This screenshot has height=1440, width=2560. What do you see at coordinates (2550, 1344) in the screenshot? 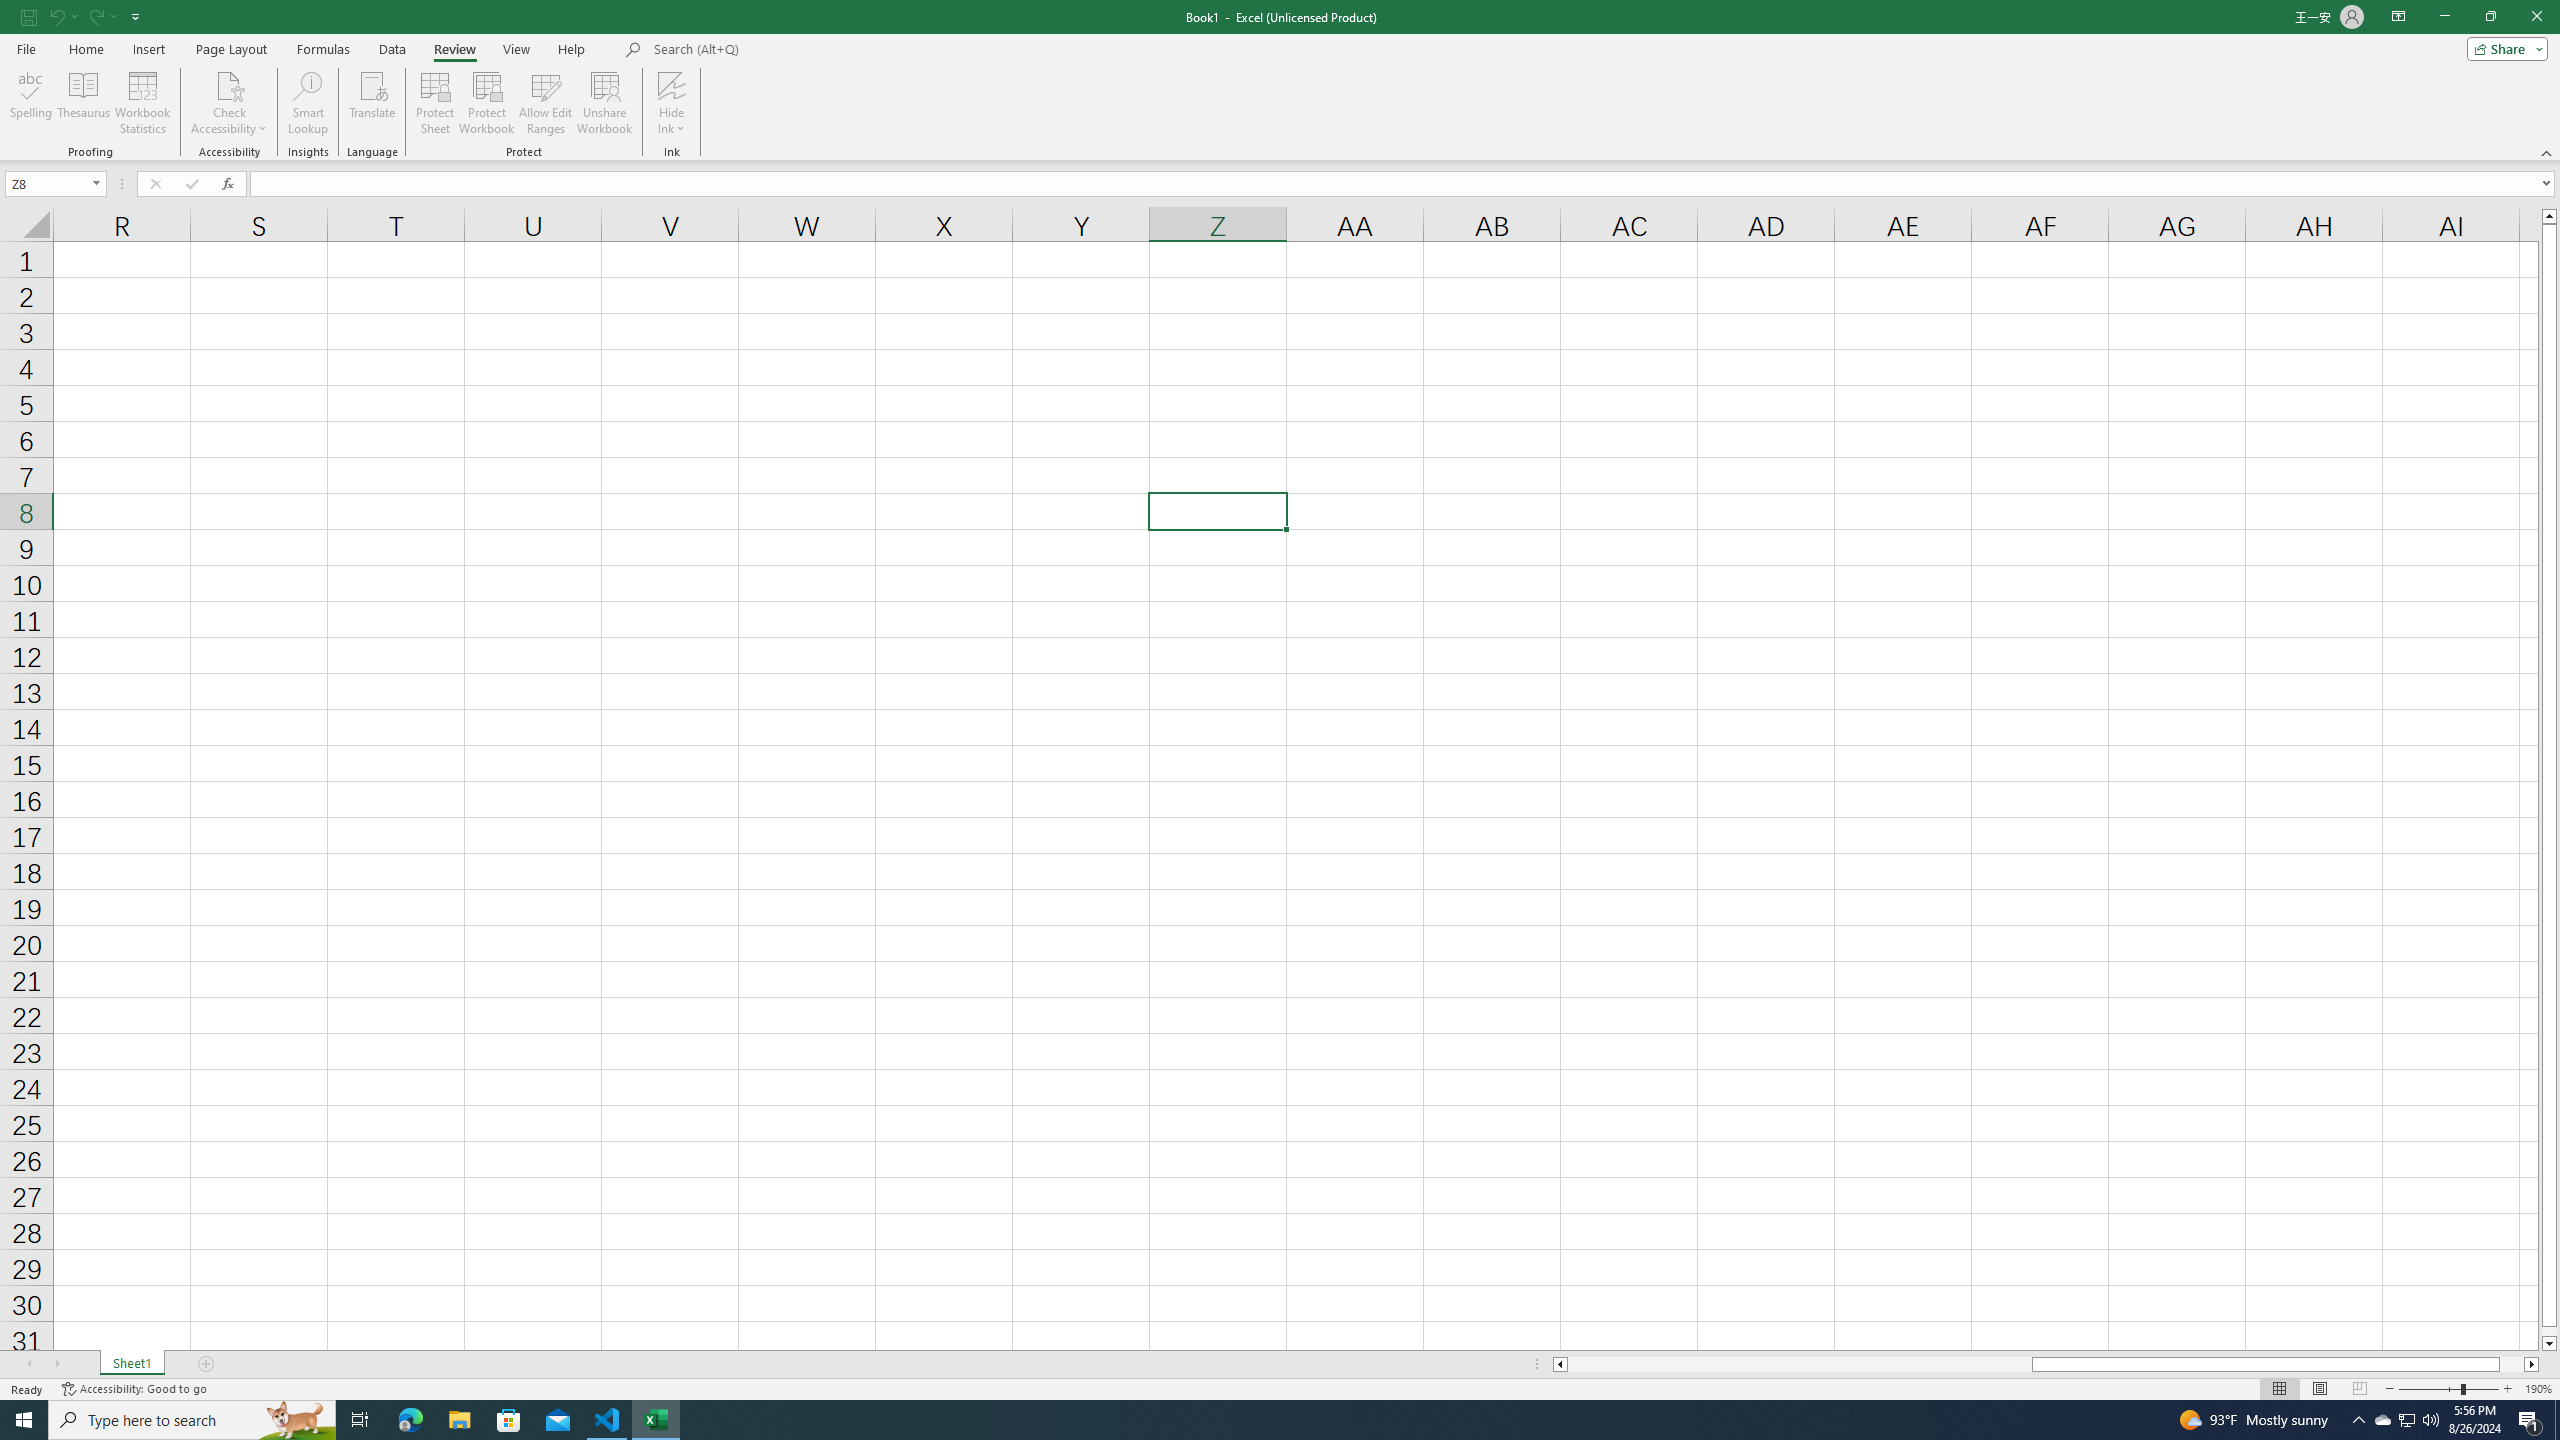
I see `Line down` at bounding box center [2550, 1344].